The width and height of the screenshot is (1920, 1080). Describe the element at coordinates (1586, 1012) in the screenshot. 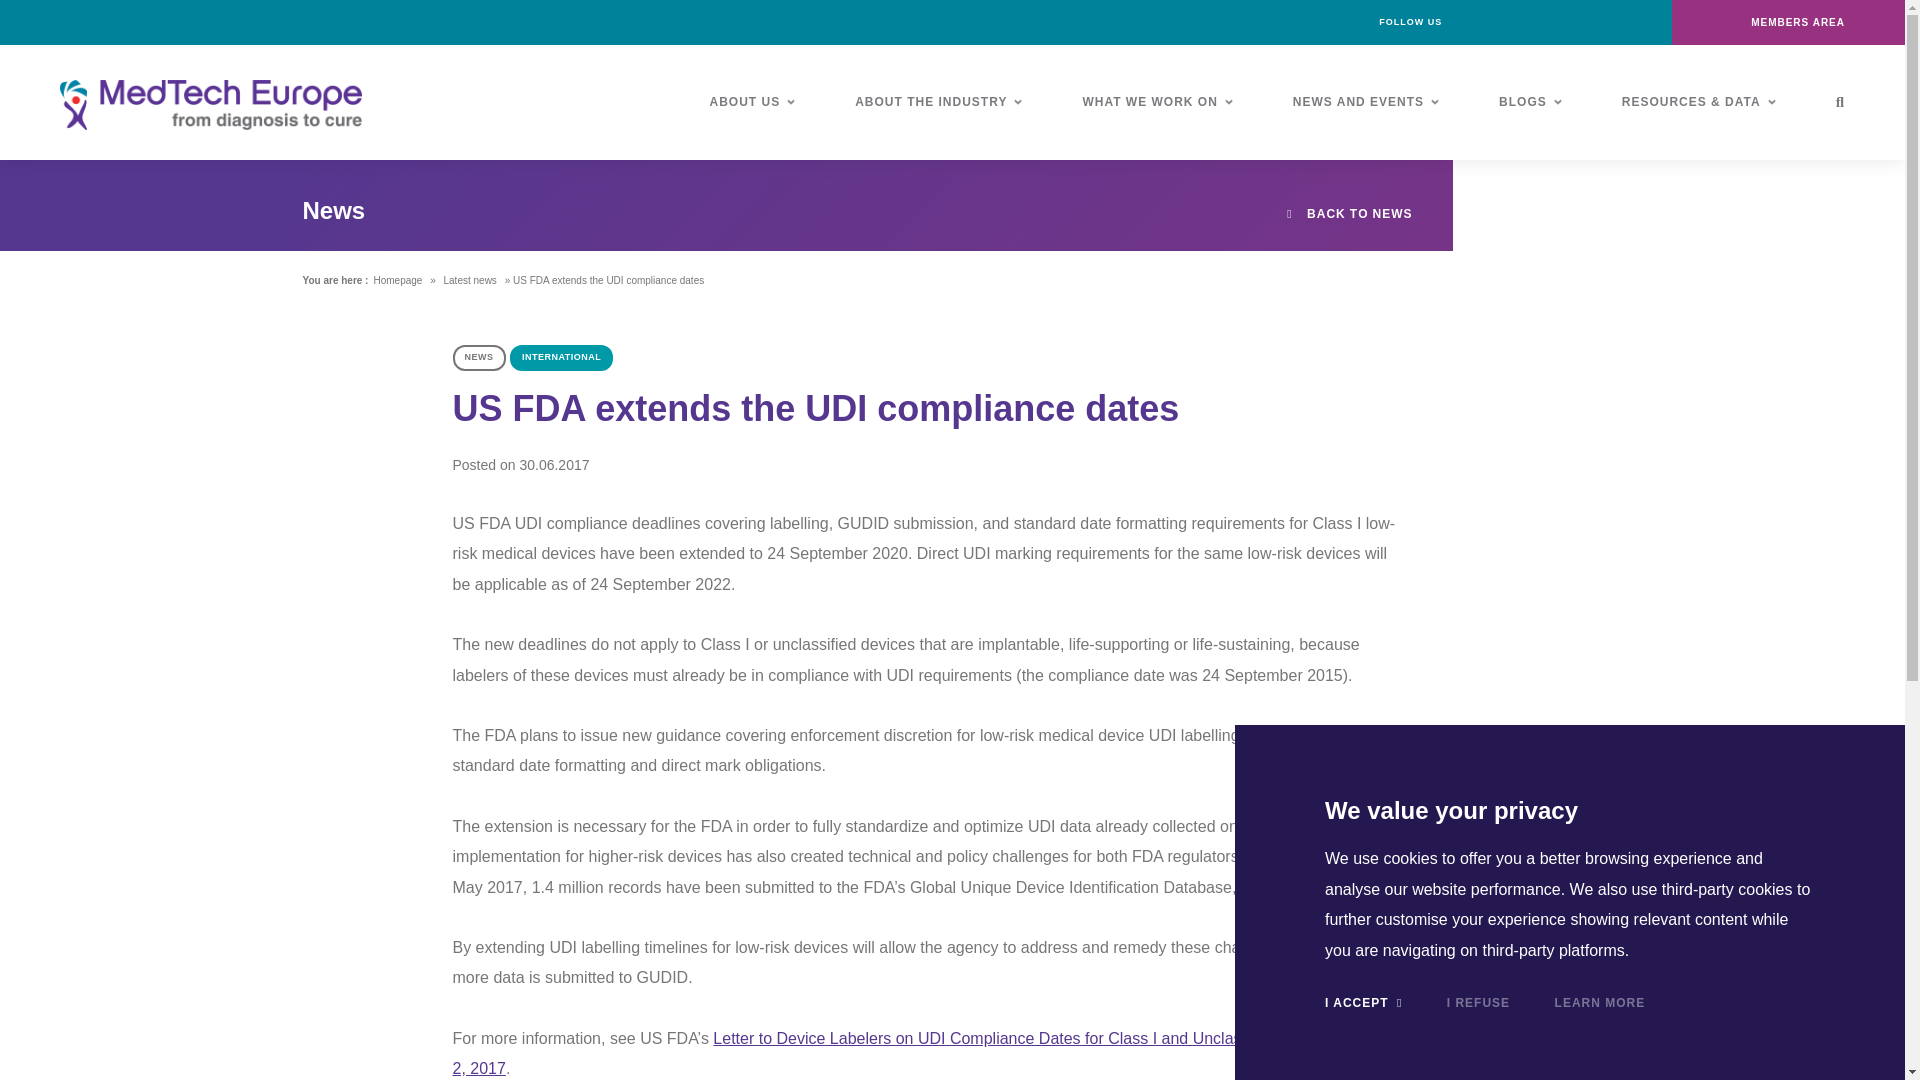

I see `Share on Linkedin` at that location.